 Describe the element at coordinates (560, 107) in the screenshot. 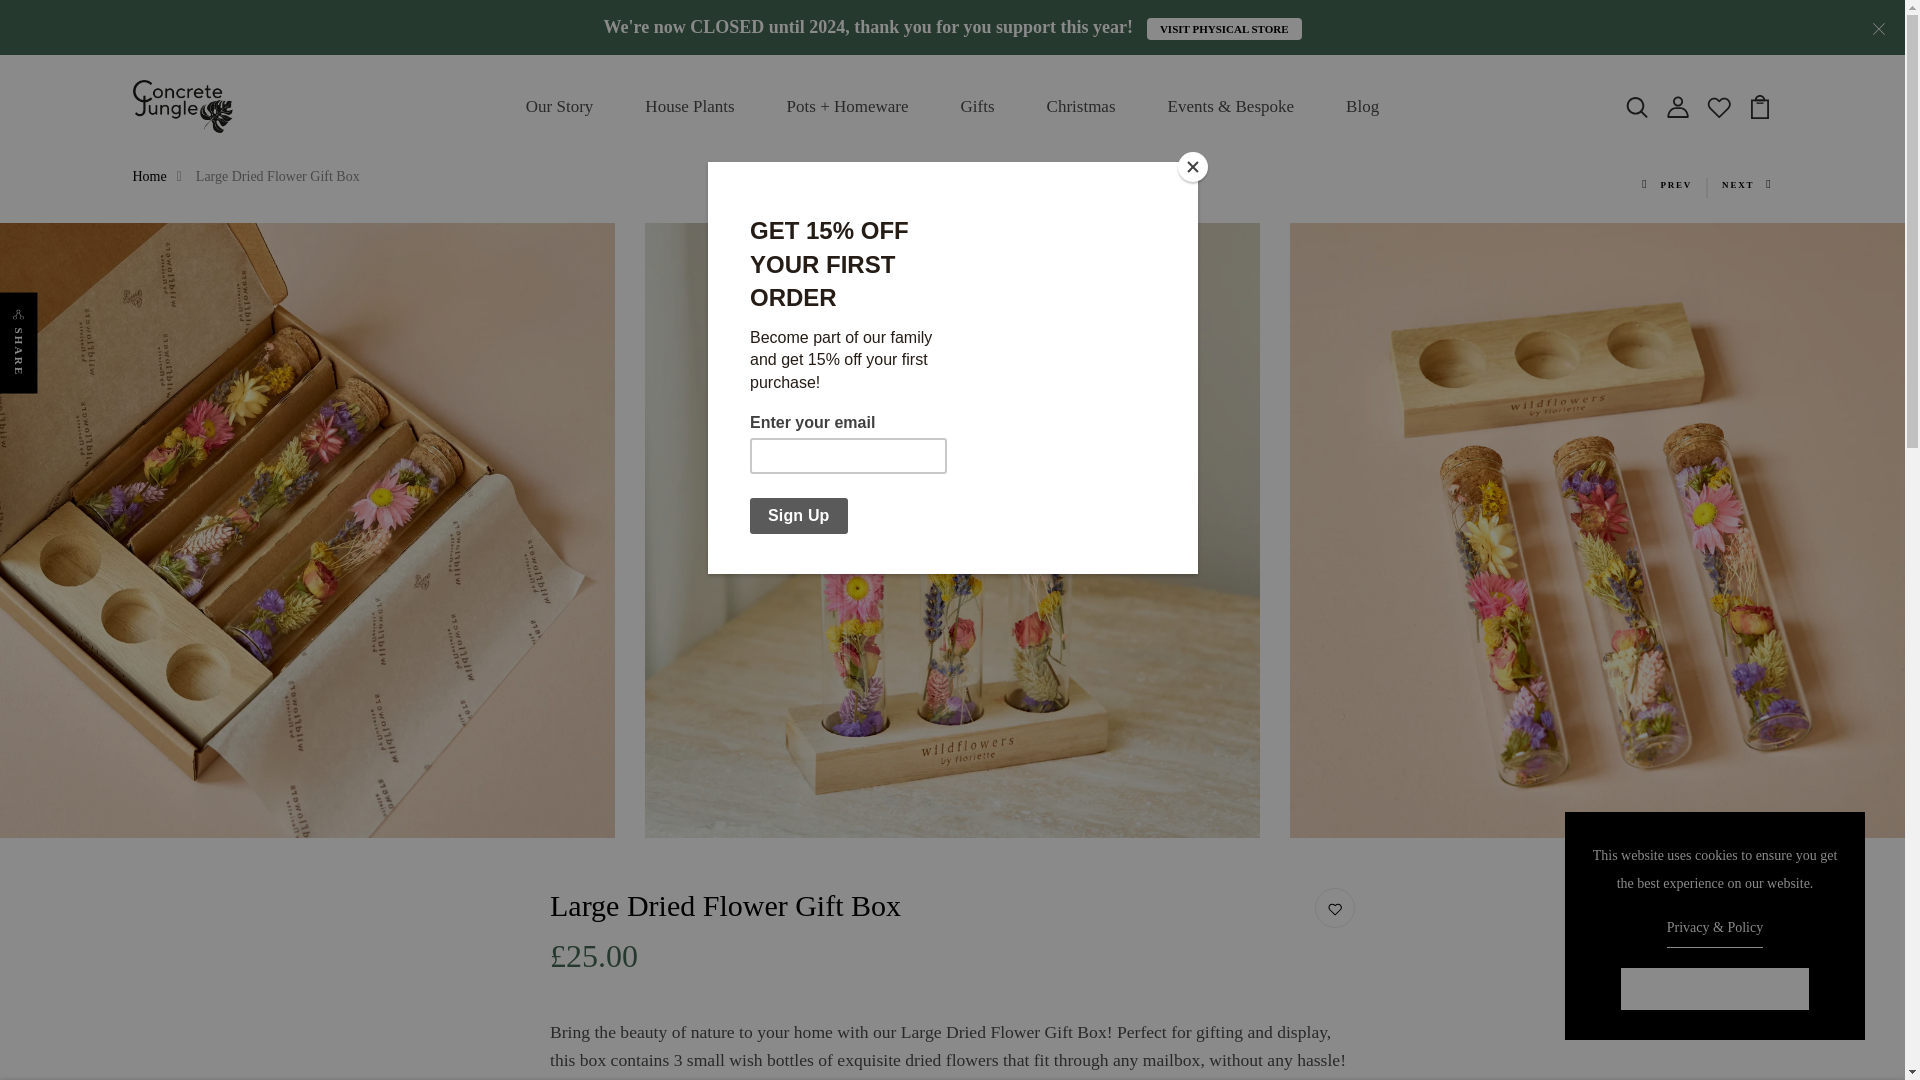

I see `Our Story` at that location.